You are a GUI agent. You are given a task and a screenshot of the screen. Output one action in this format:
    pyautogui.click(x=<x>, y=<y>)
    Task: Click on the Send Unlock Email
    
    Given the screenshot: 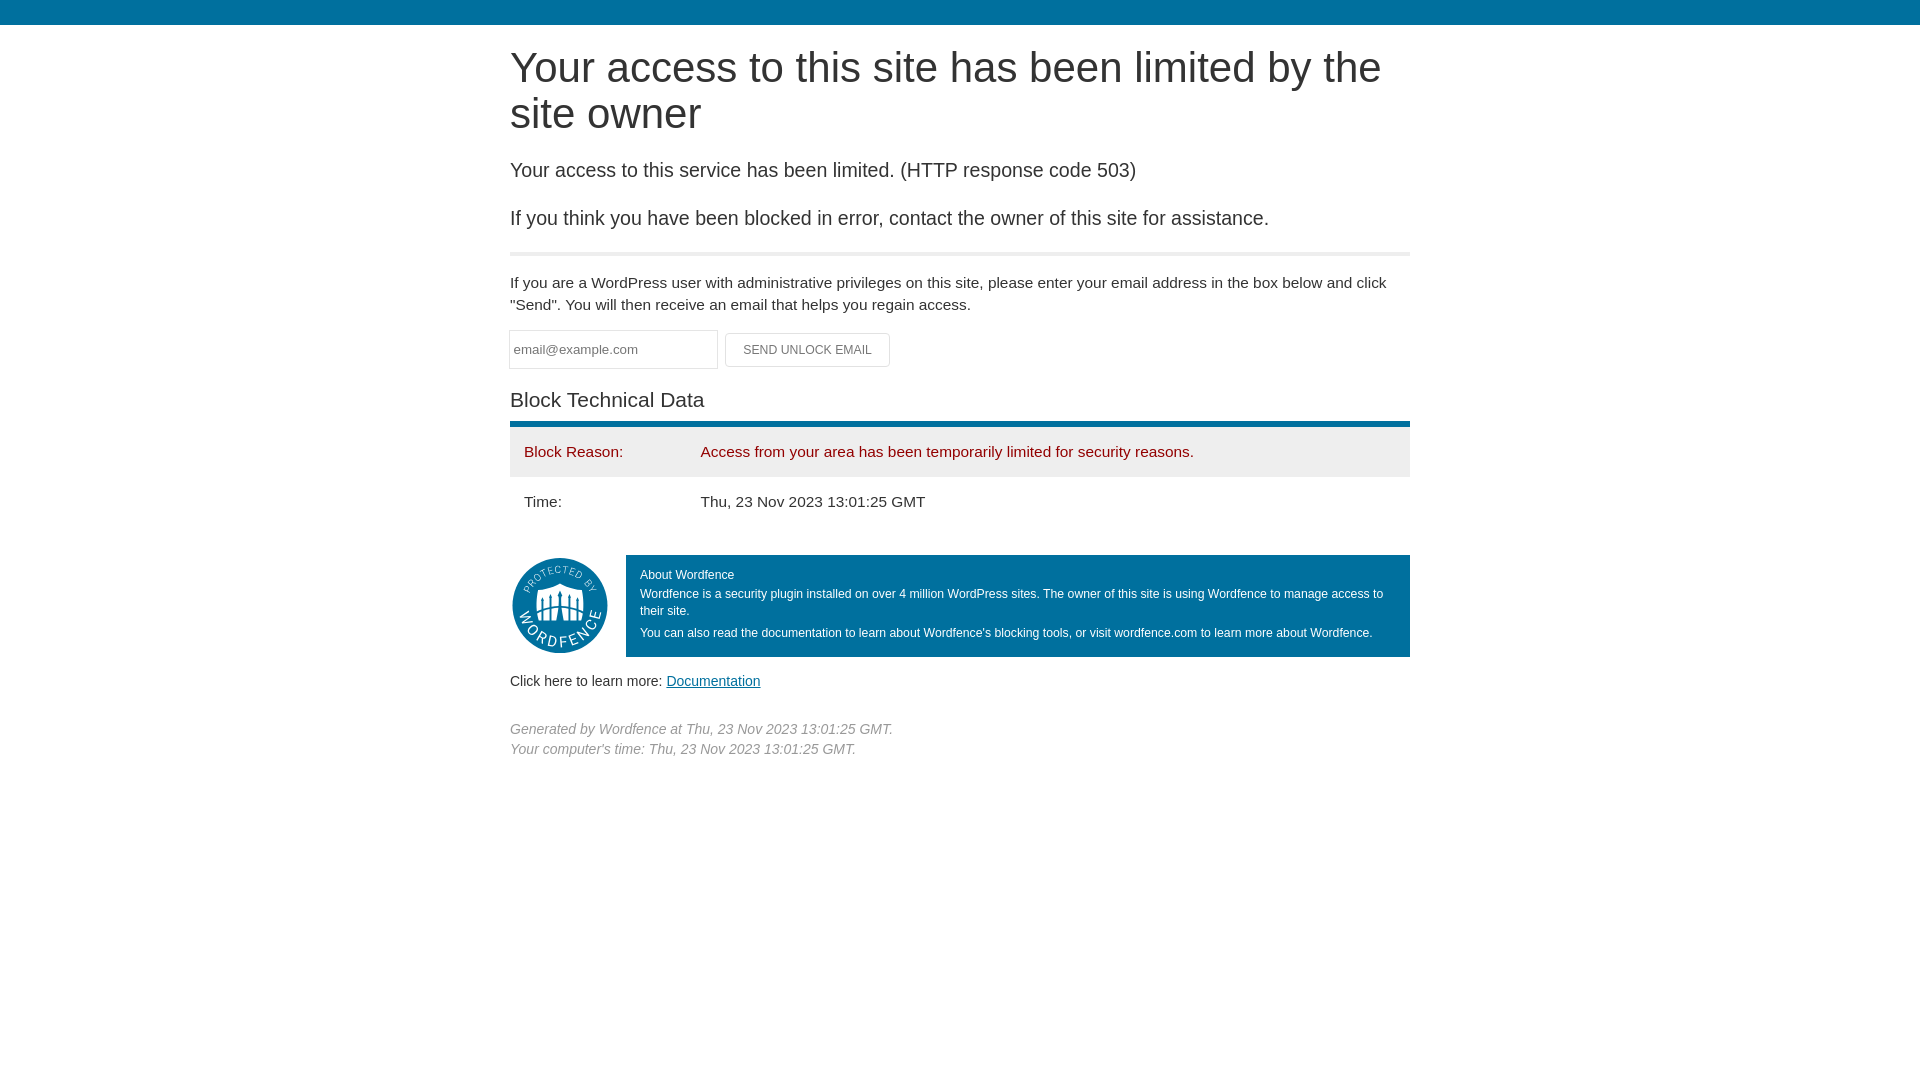 What is the action you would take?
    pyautogui.click(x=808, y=350)
    